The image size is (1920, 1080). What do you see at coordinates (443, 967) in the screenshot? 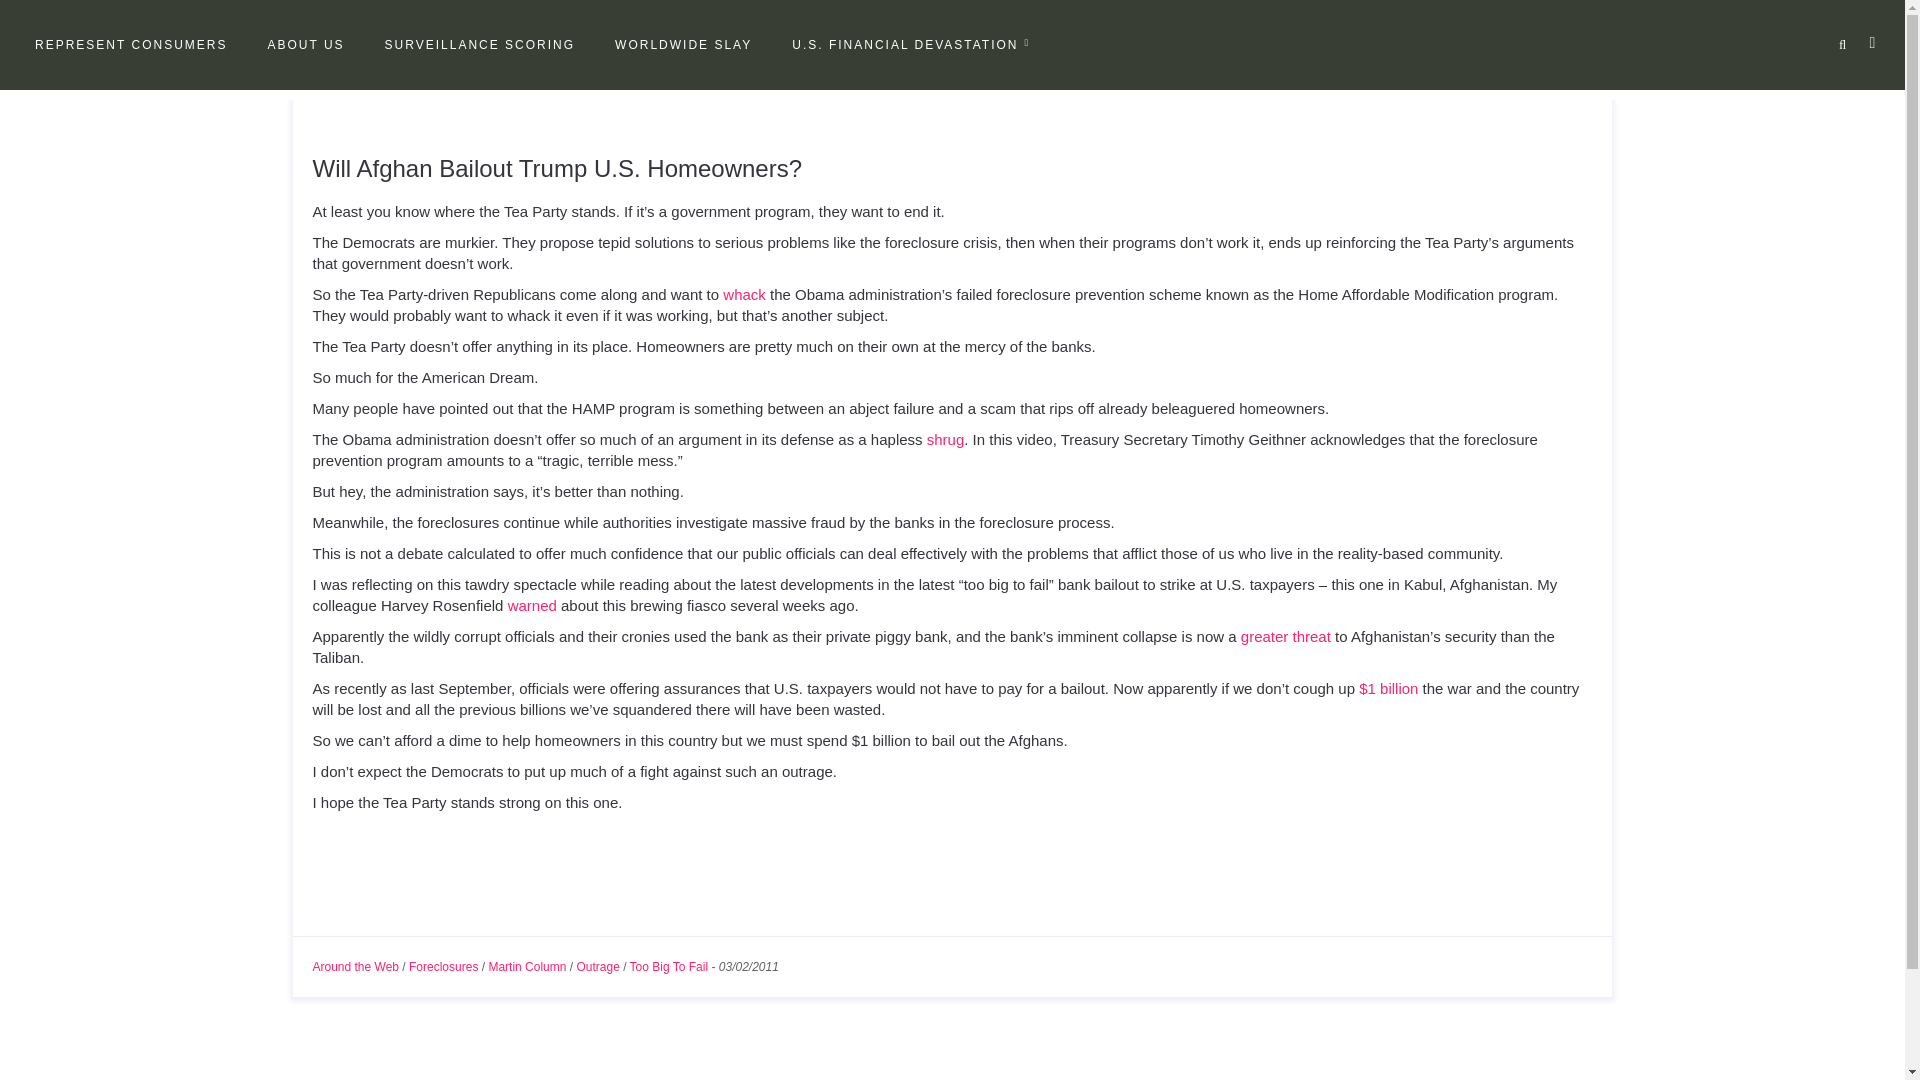
I see `Foreclosures` at bounding box center [443, 967].